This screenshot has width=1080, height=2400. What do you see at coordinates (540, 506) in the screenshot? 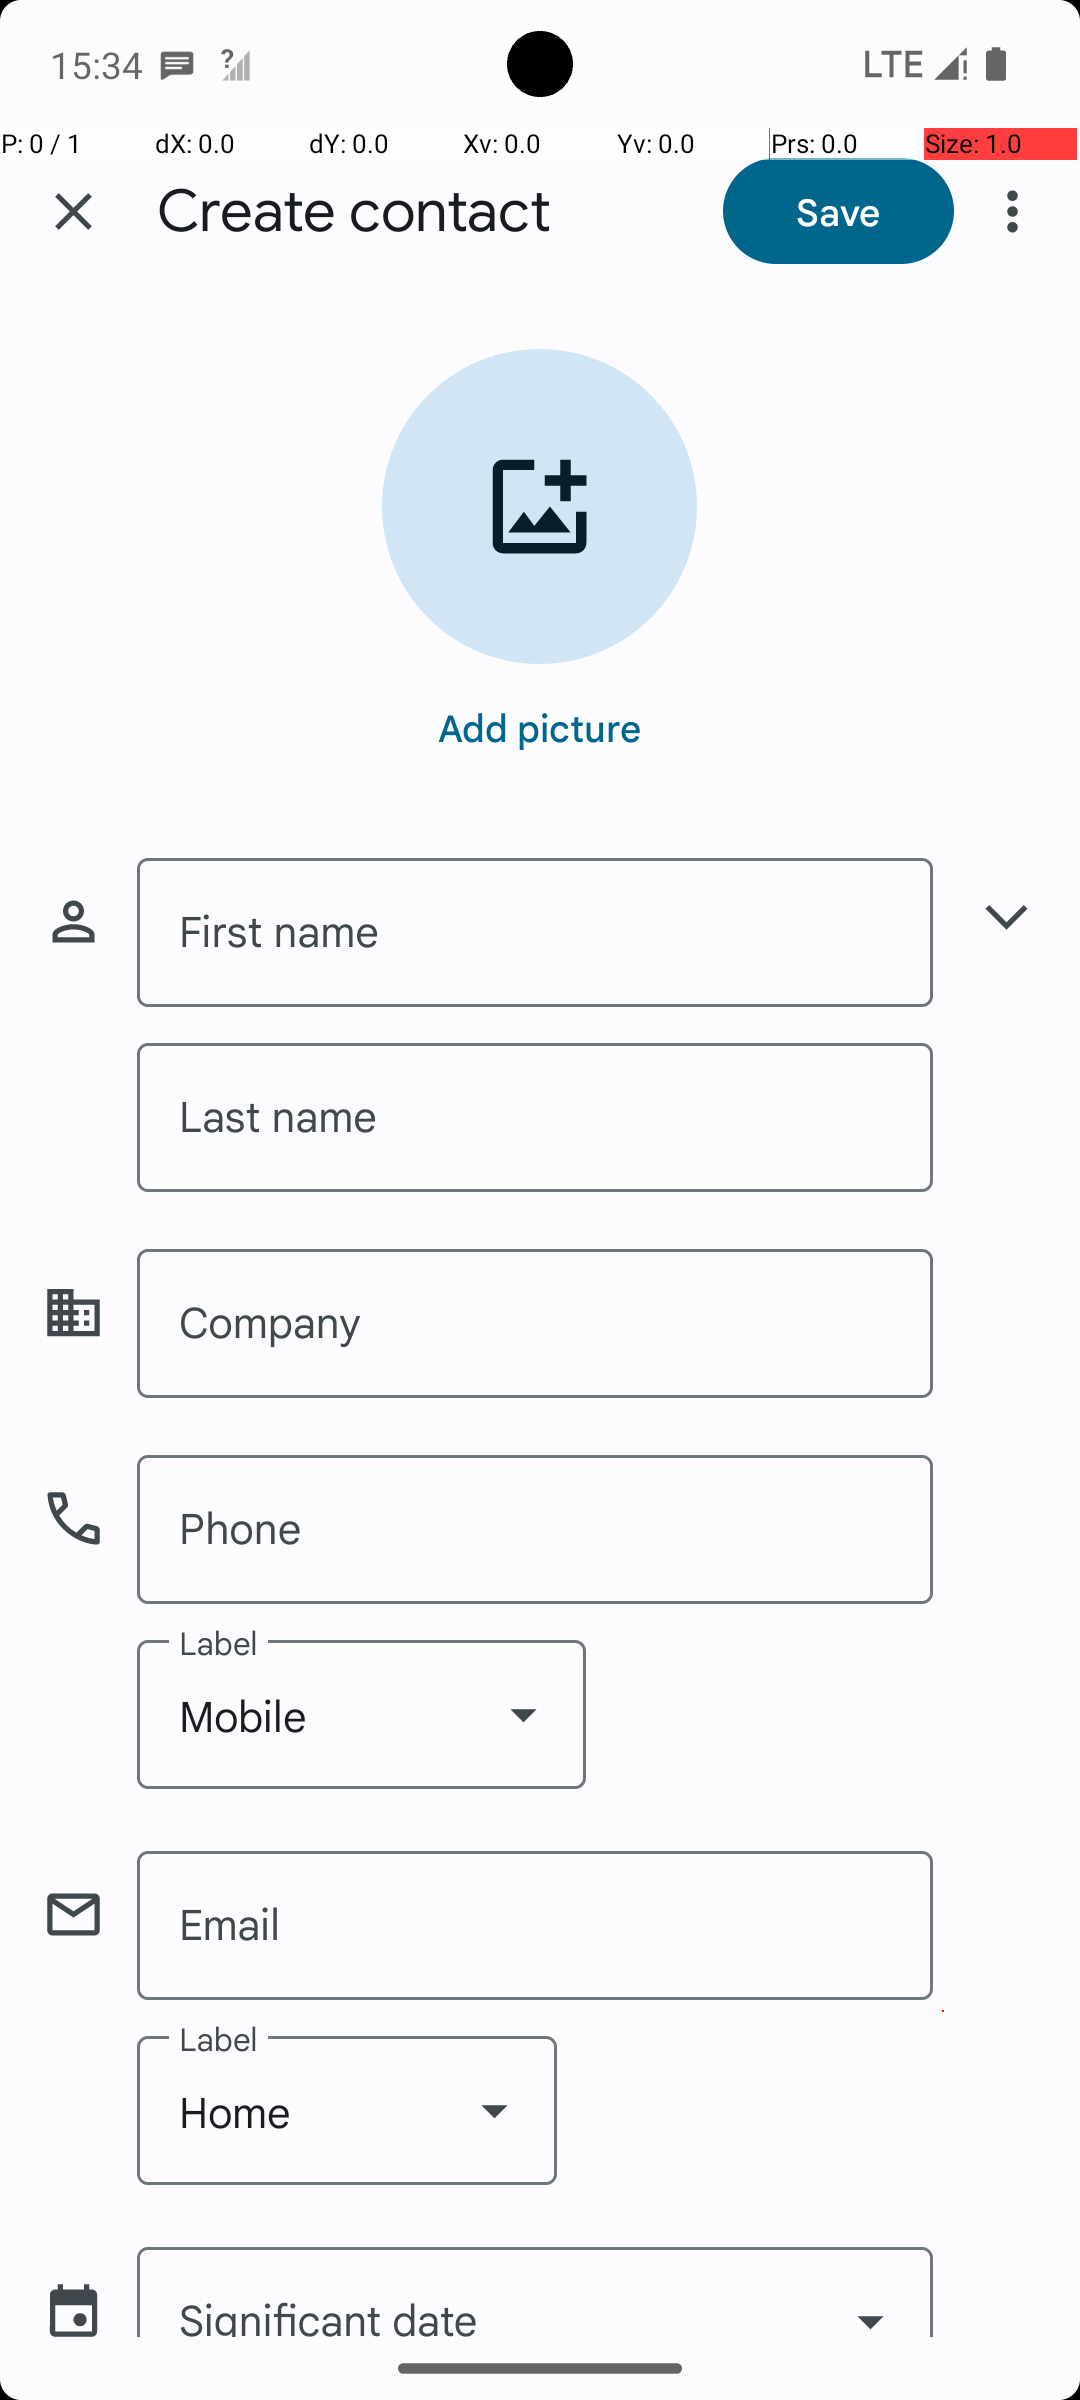
I see `Add contact photo` at bounding box center [540, 506].